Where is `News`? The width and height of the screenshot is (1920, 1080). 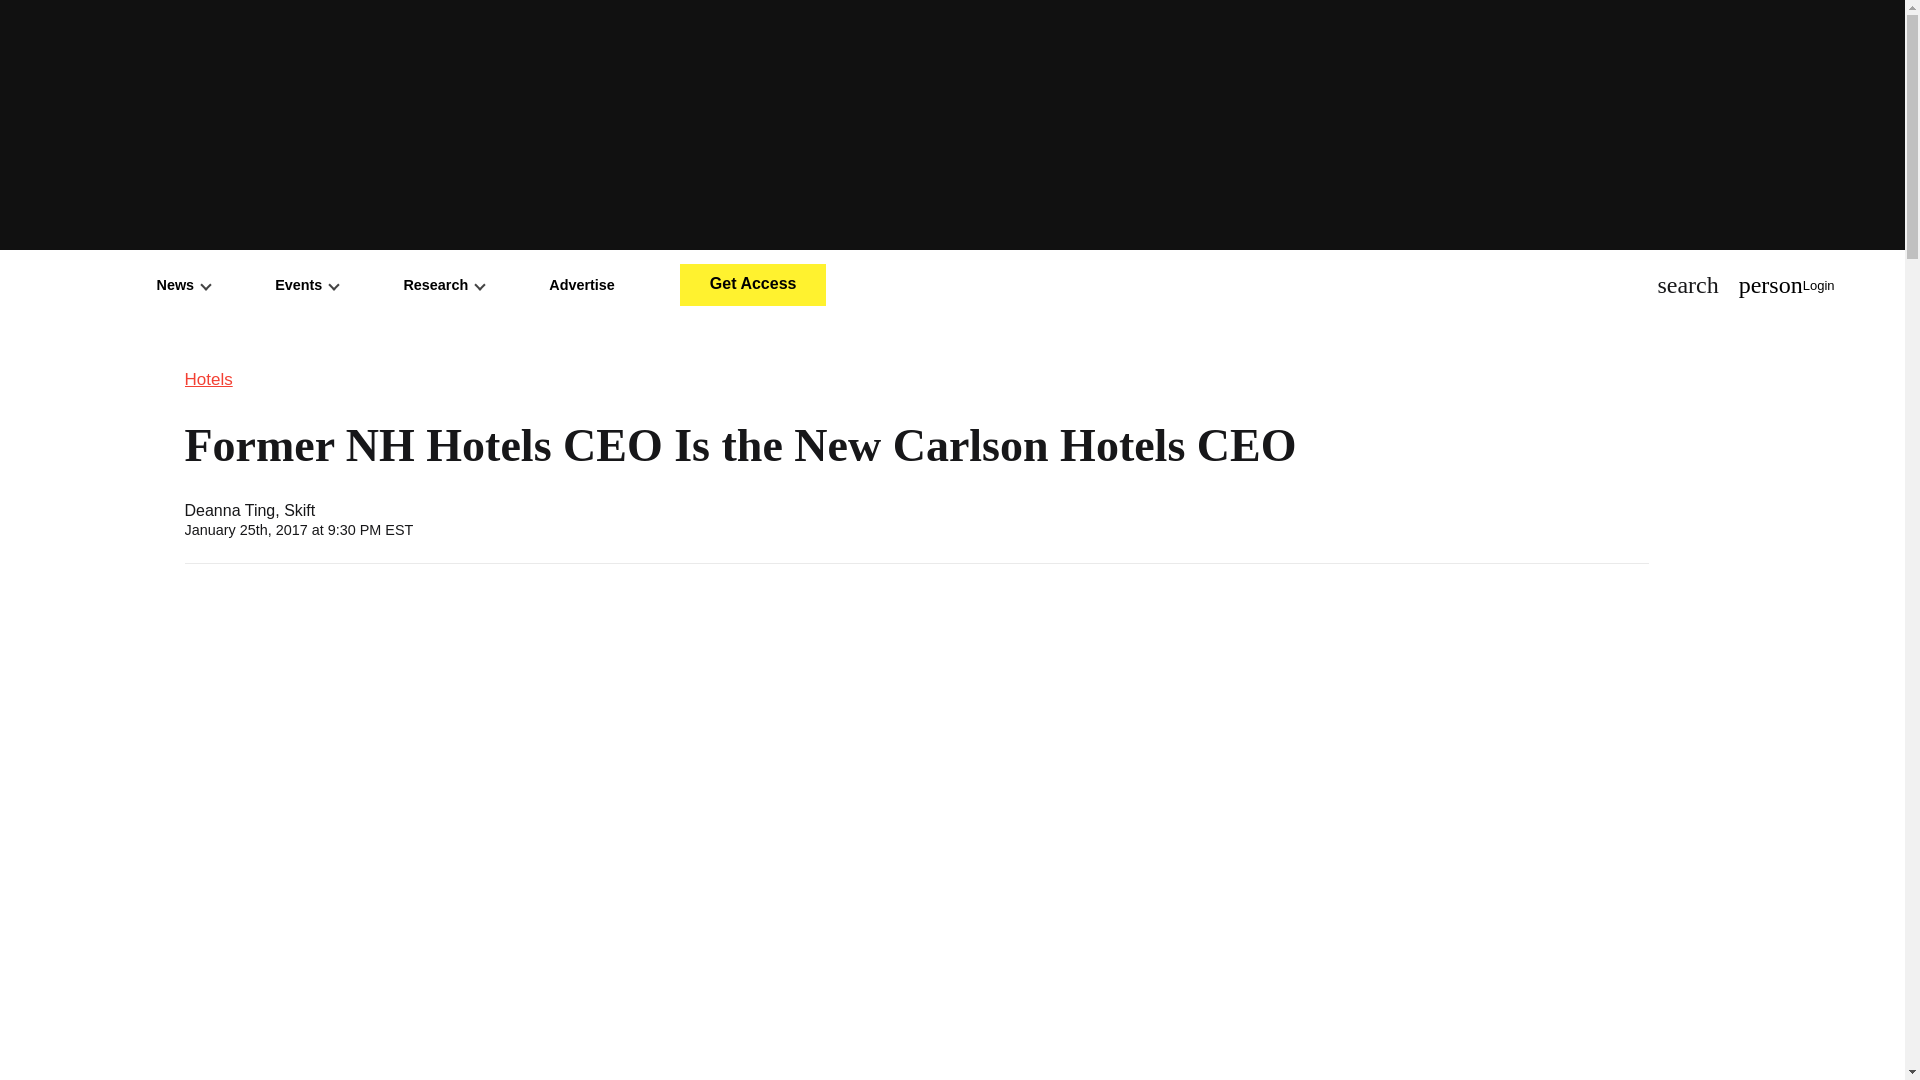 News is located at coordinates (184, 284).